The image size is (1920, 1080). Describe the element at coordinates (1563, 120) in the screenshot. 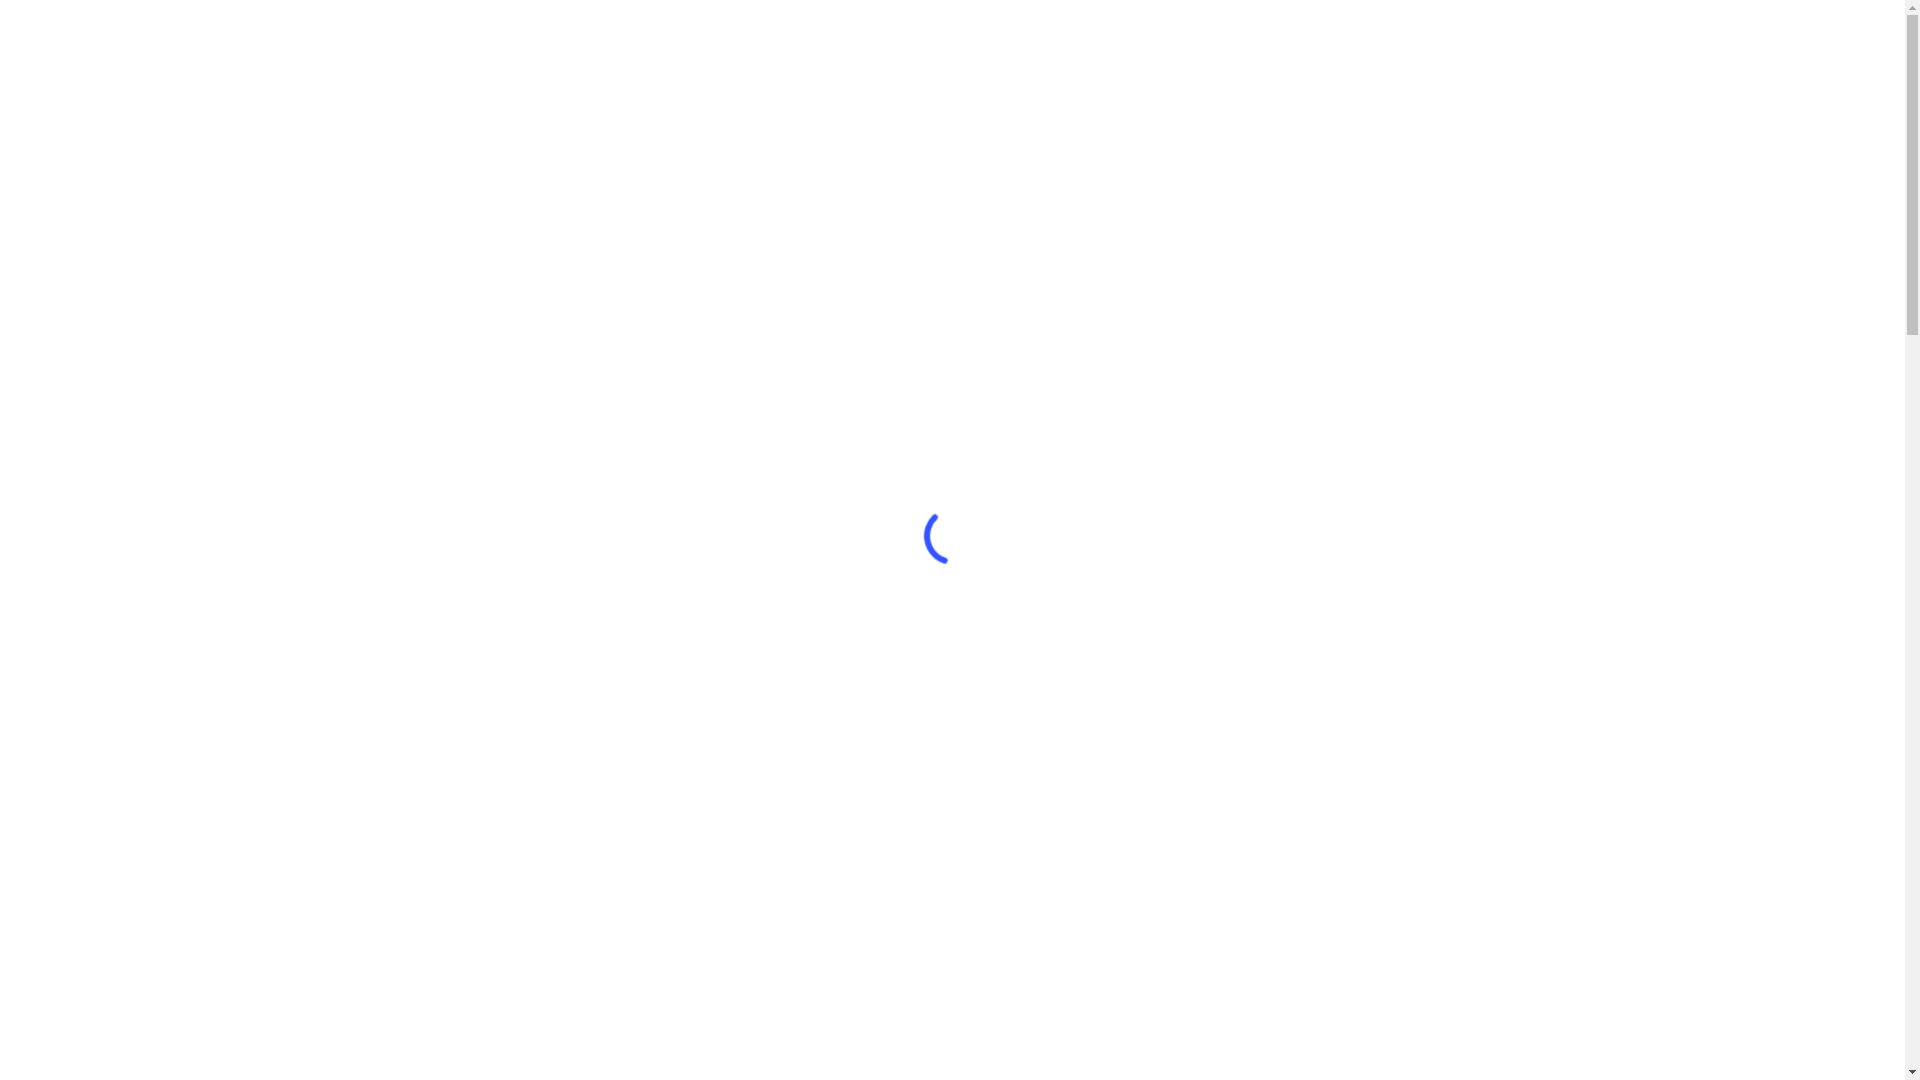

I see `search` at that location.